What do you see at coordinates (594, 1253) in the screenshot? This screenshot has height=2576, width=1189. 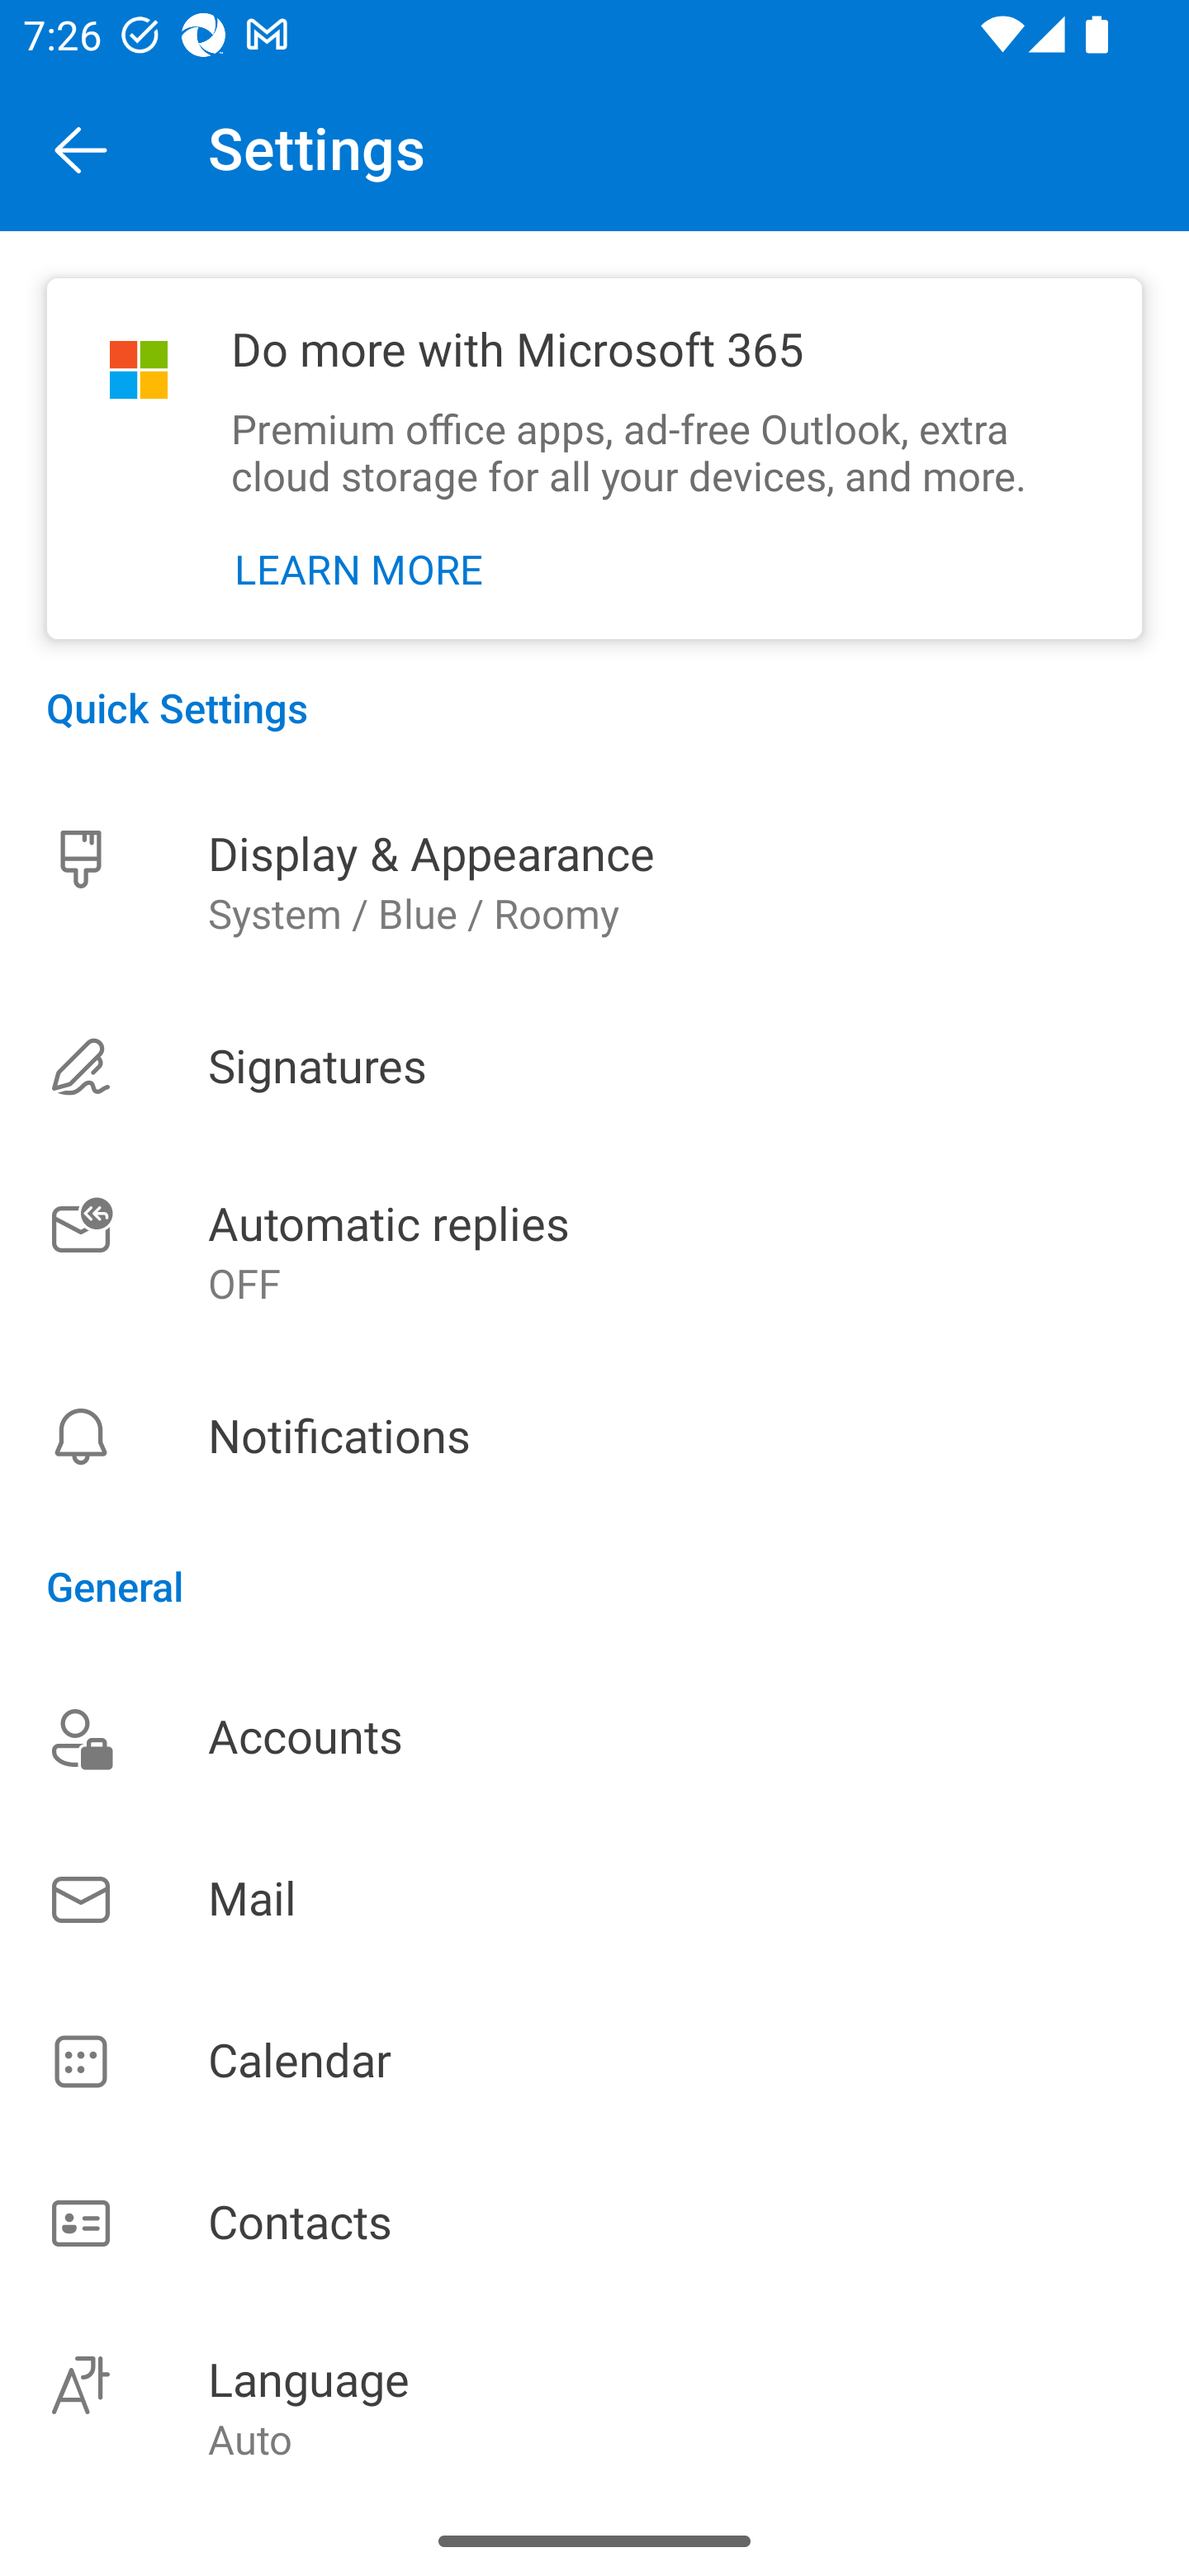 I see `Automatic replies OFF` at bounding box center [594, 1253].